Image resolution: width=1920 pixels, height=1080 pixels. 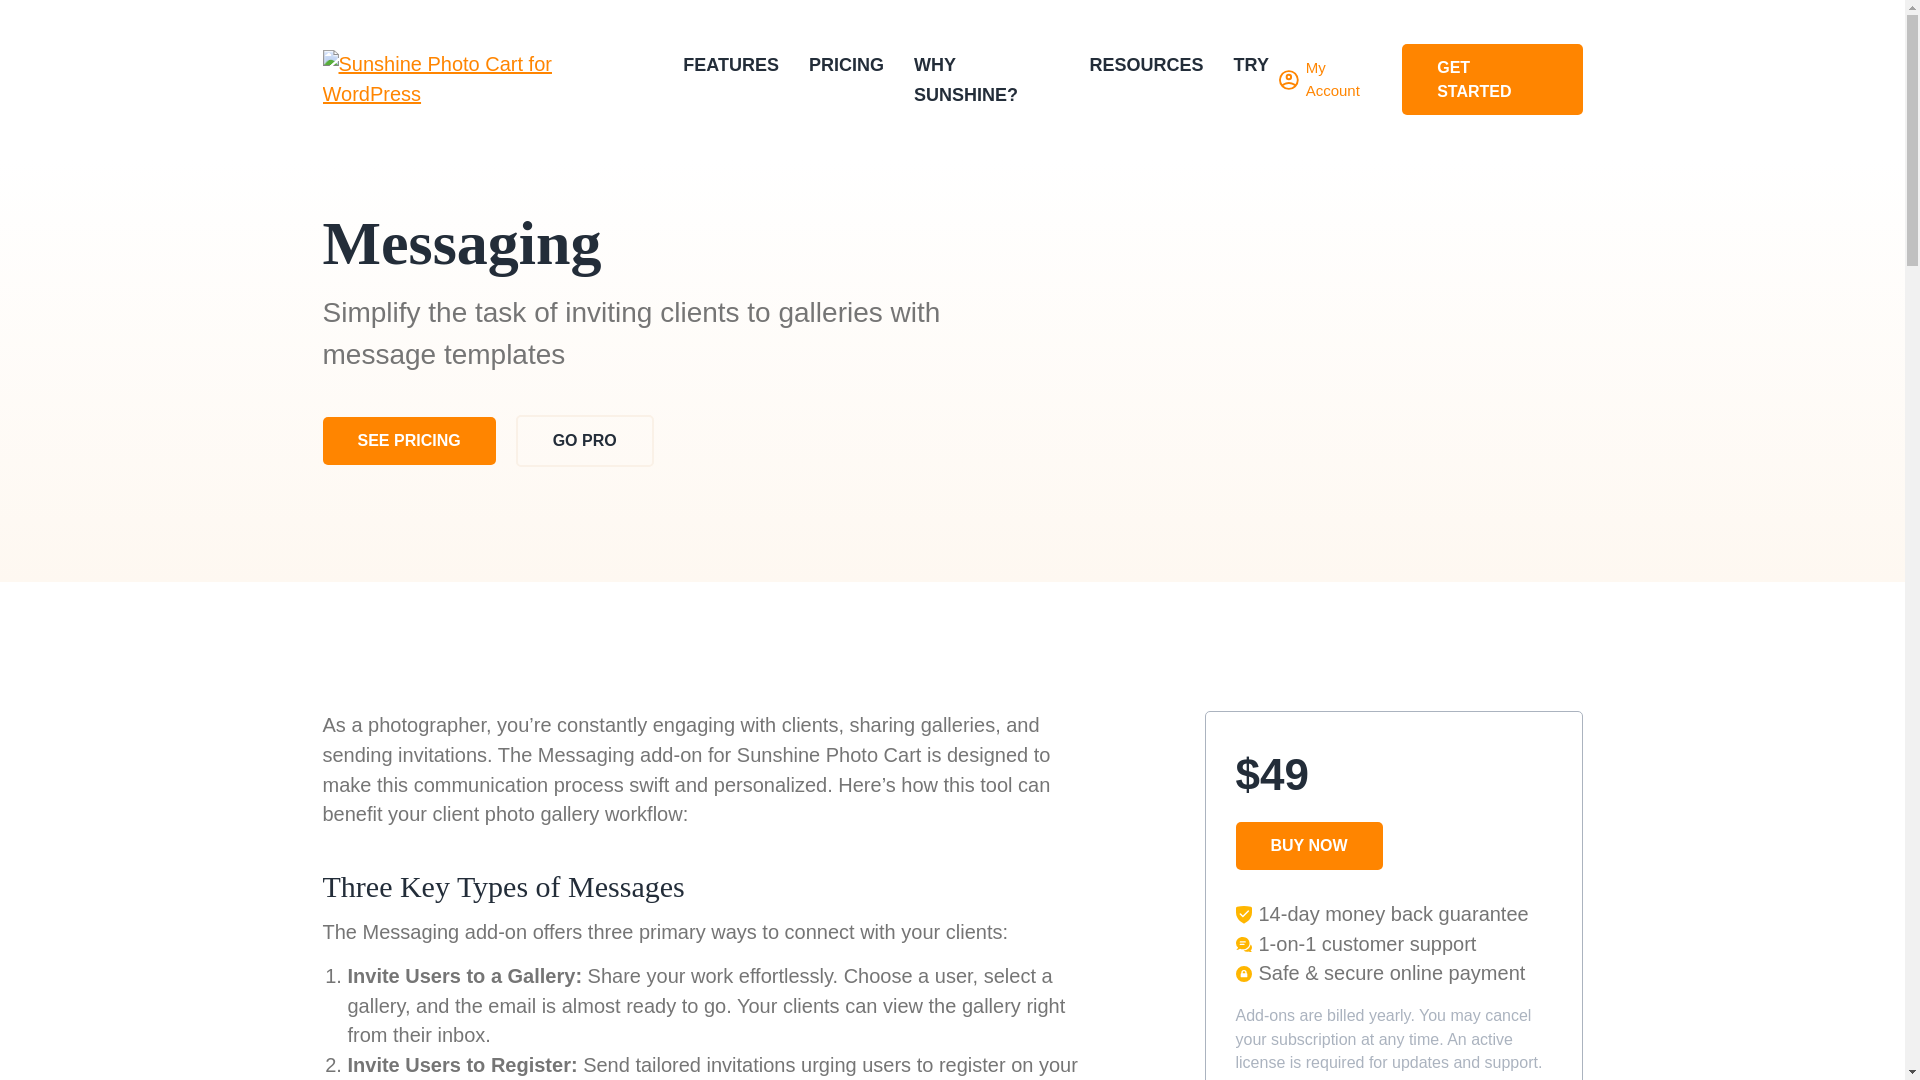 I want to click on GET STARTED, so click(x=1492, y=79).